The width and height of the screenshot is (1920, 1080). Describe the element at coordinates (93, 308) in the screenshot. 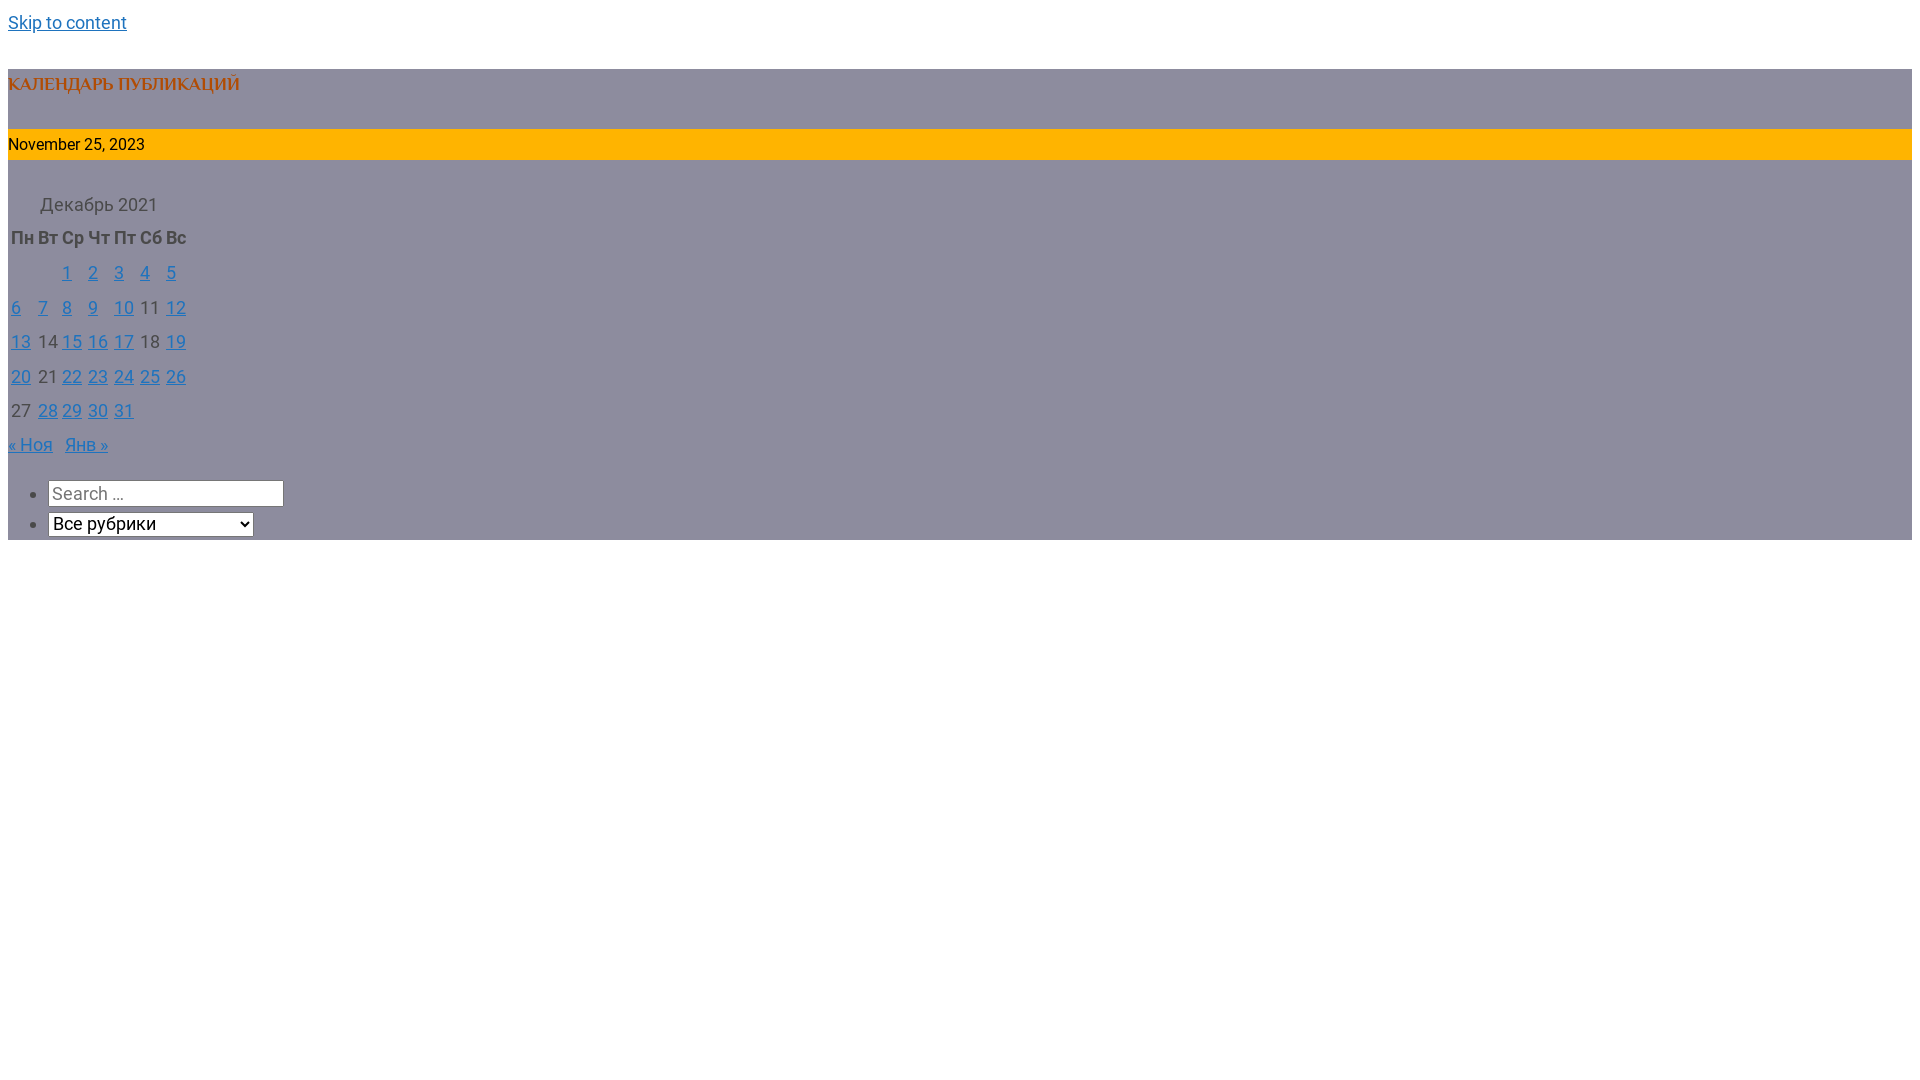

I see `9` at that location.